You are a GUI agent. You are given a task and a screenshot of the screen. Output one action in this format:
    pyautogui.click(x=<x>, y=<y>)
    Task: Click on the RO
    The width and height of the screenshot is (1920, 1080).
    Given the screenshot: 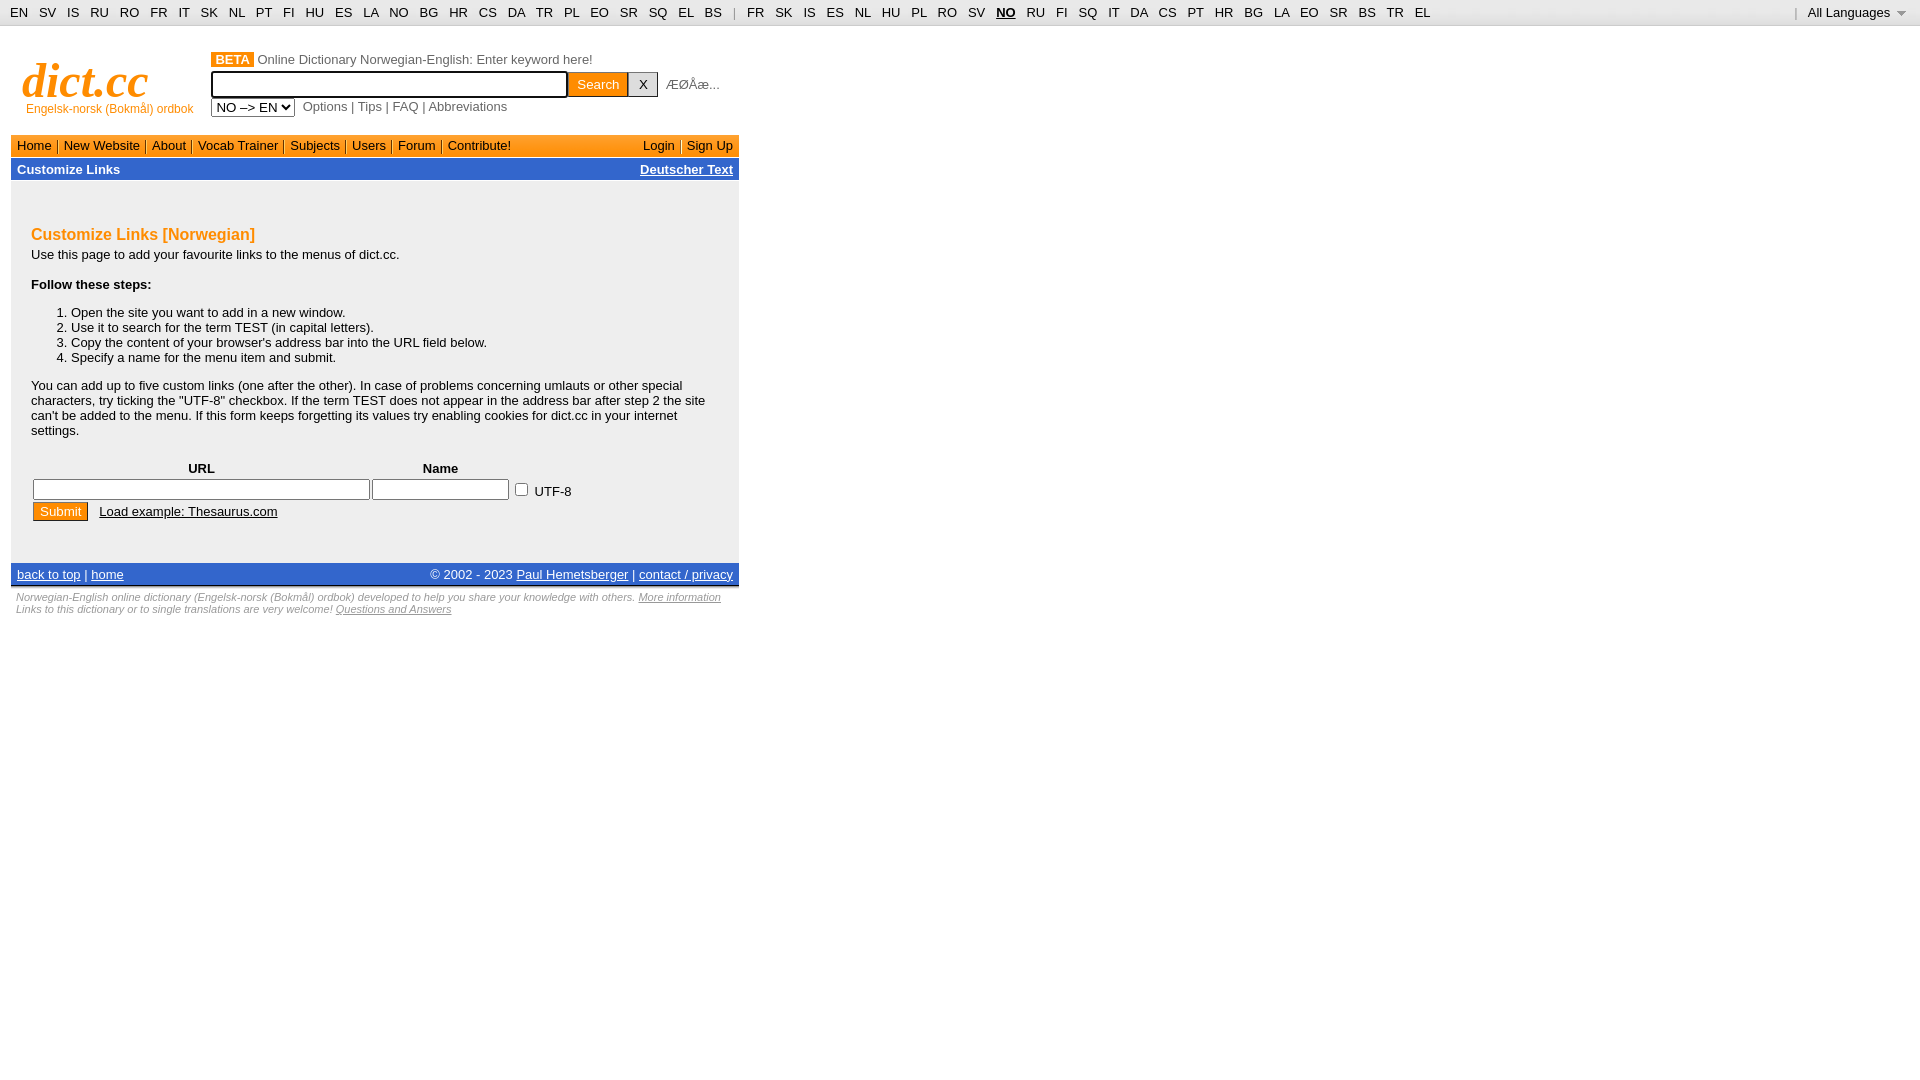 What is the action you would take?
    pyautogui.click(x=130, y=12)
    